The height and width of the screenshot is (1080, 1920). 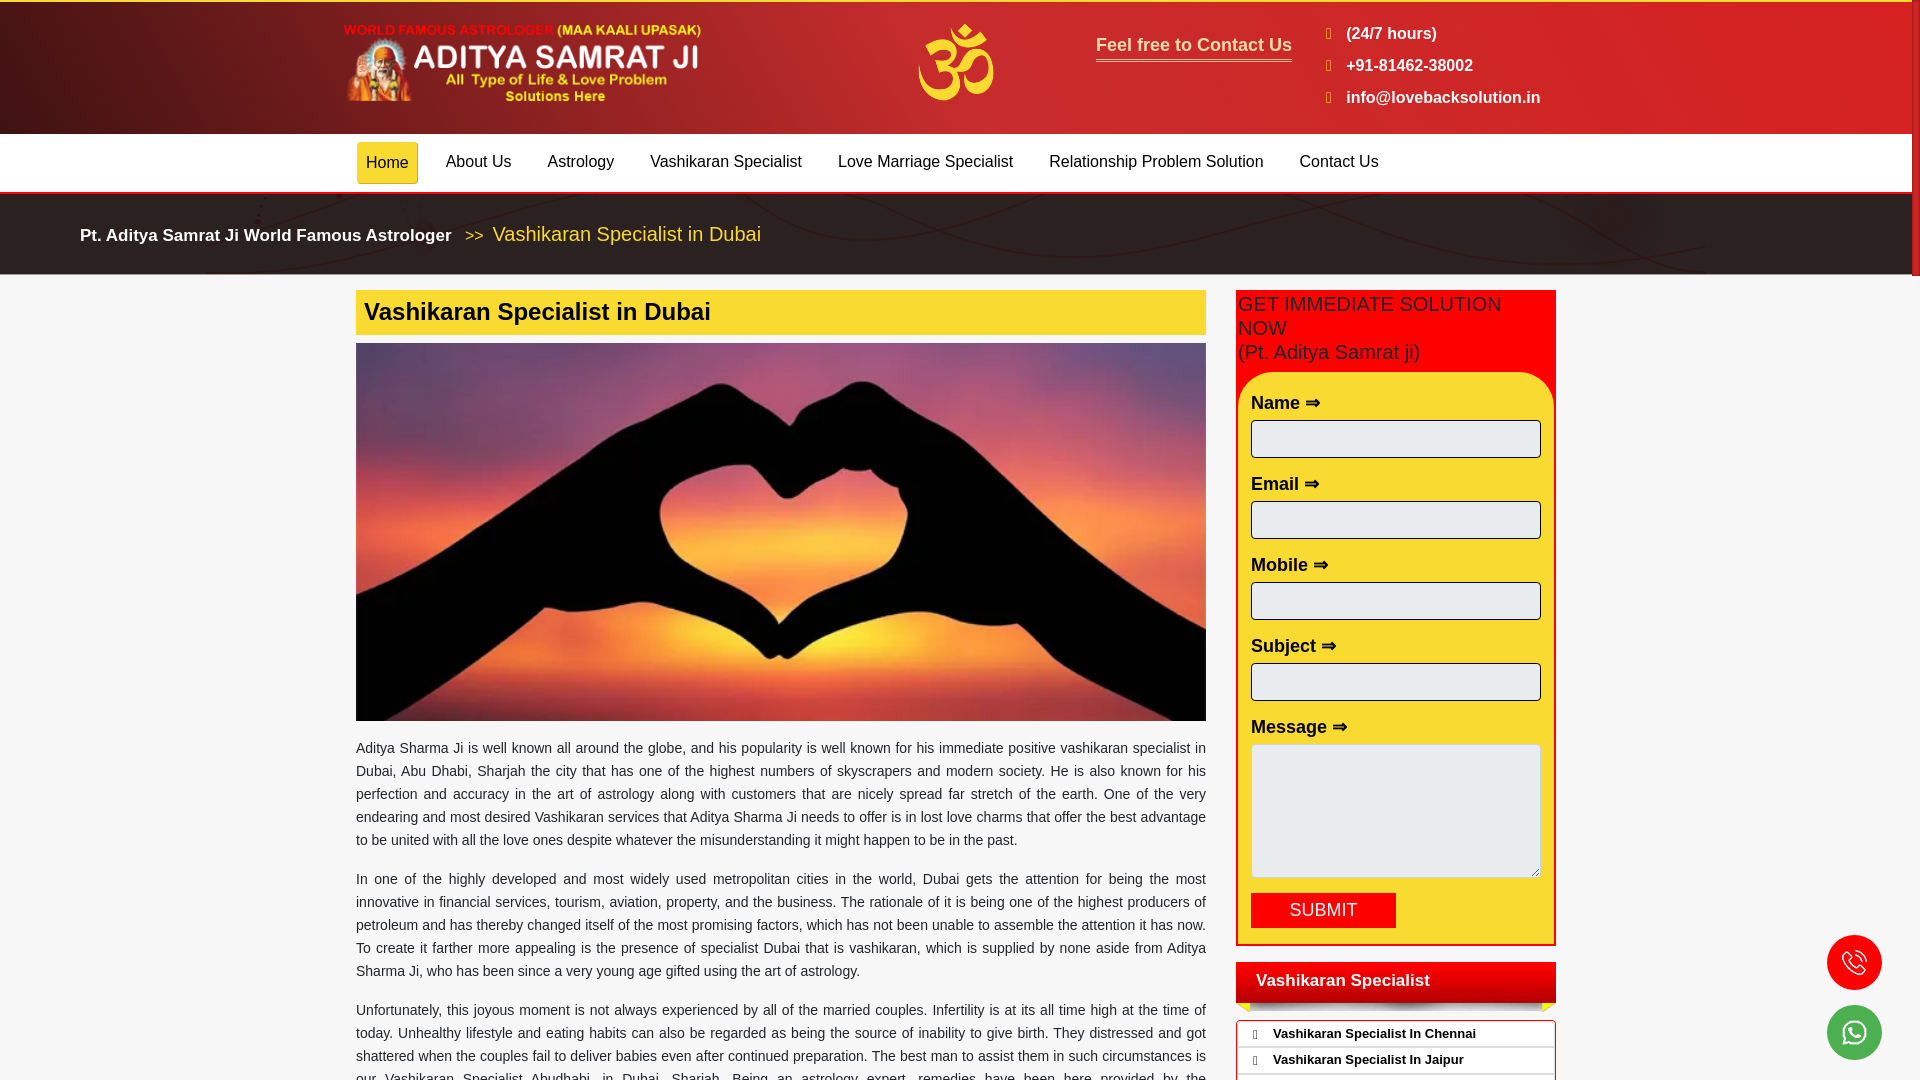 What do you see at coordinates (388, 162) in the screenshot?
I see `Home` at bounding box center [388, 162].